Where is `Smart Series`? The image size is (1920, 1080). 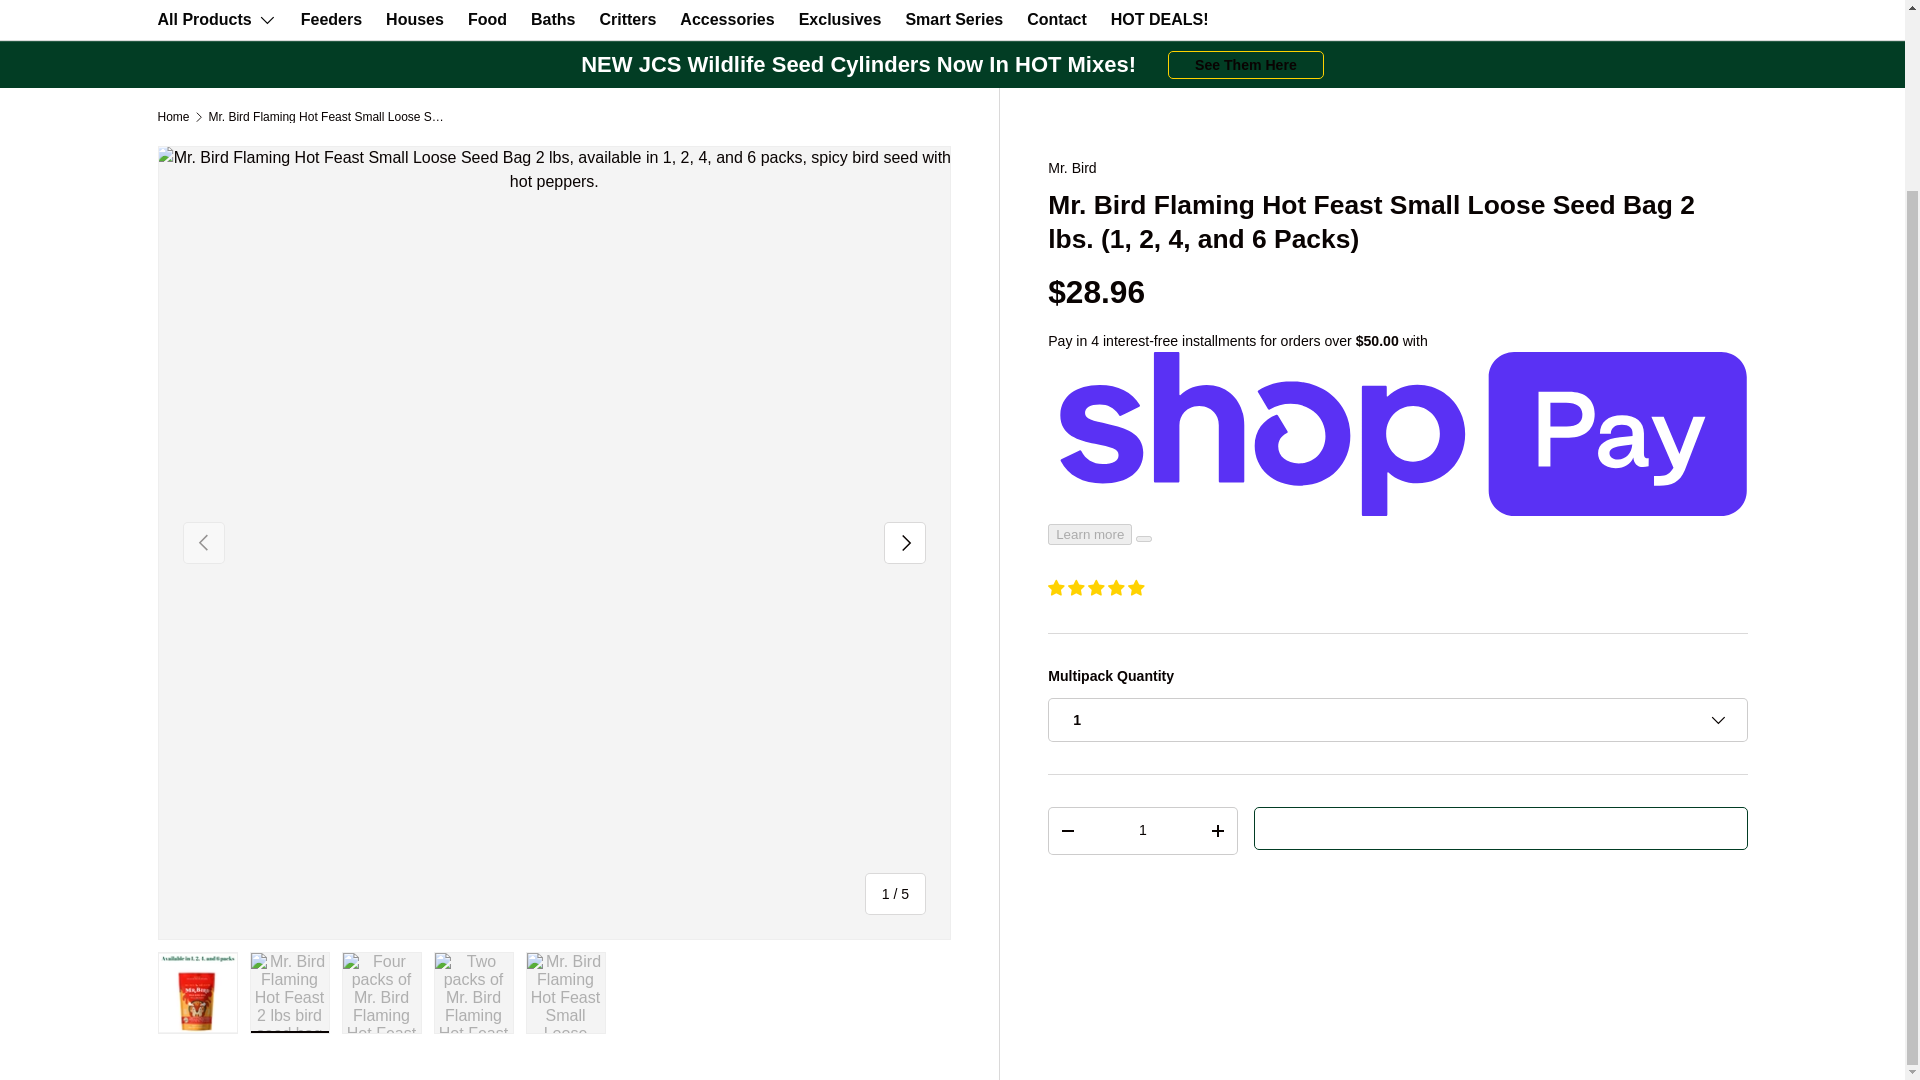 Smart Series is located at coordinates (953, 19).